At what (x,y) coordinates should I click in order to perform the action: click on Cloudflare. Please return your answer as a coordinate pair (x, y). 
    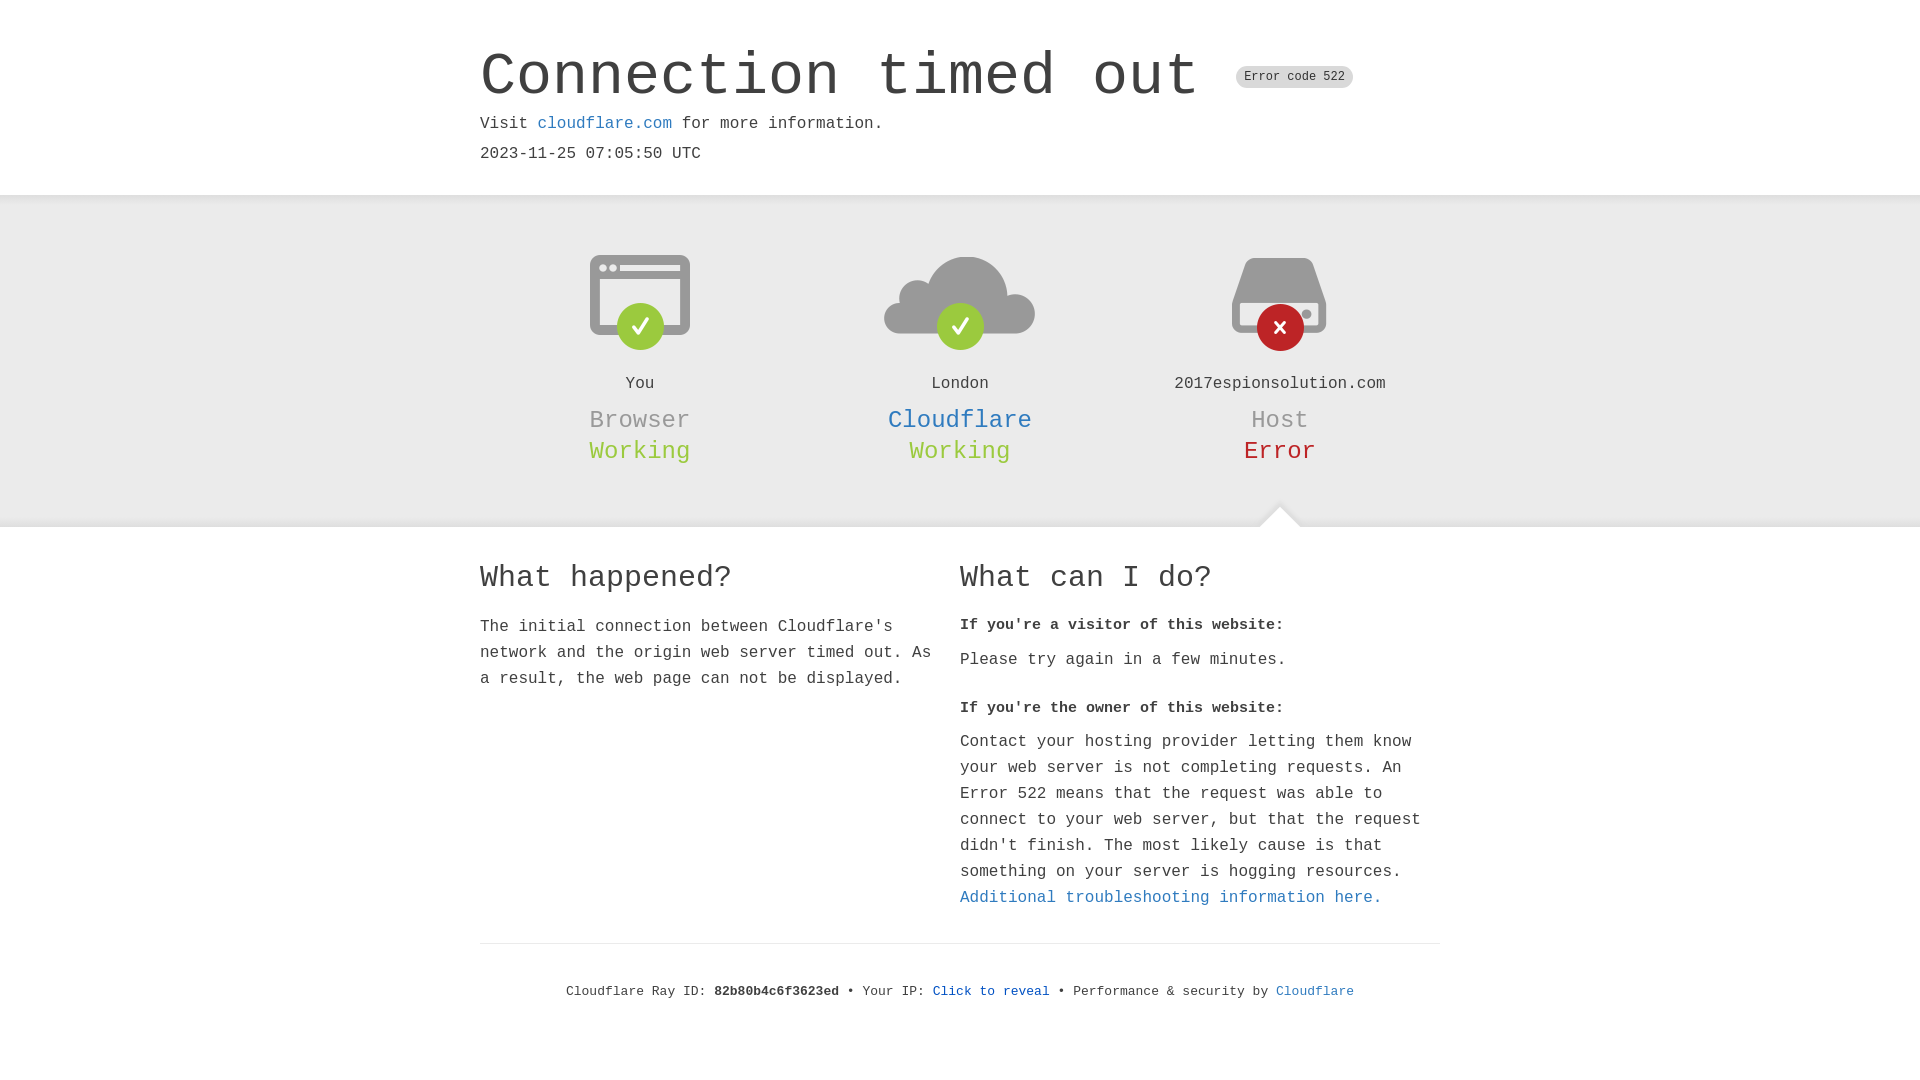
    Looking at the image, I should click on (1315, 992).